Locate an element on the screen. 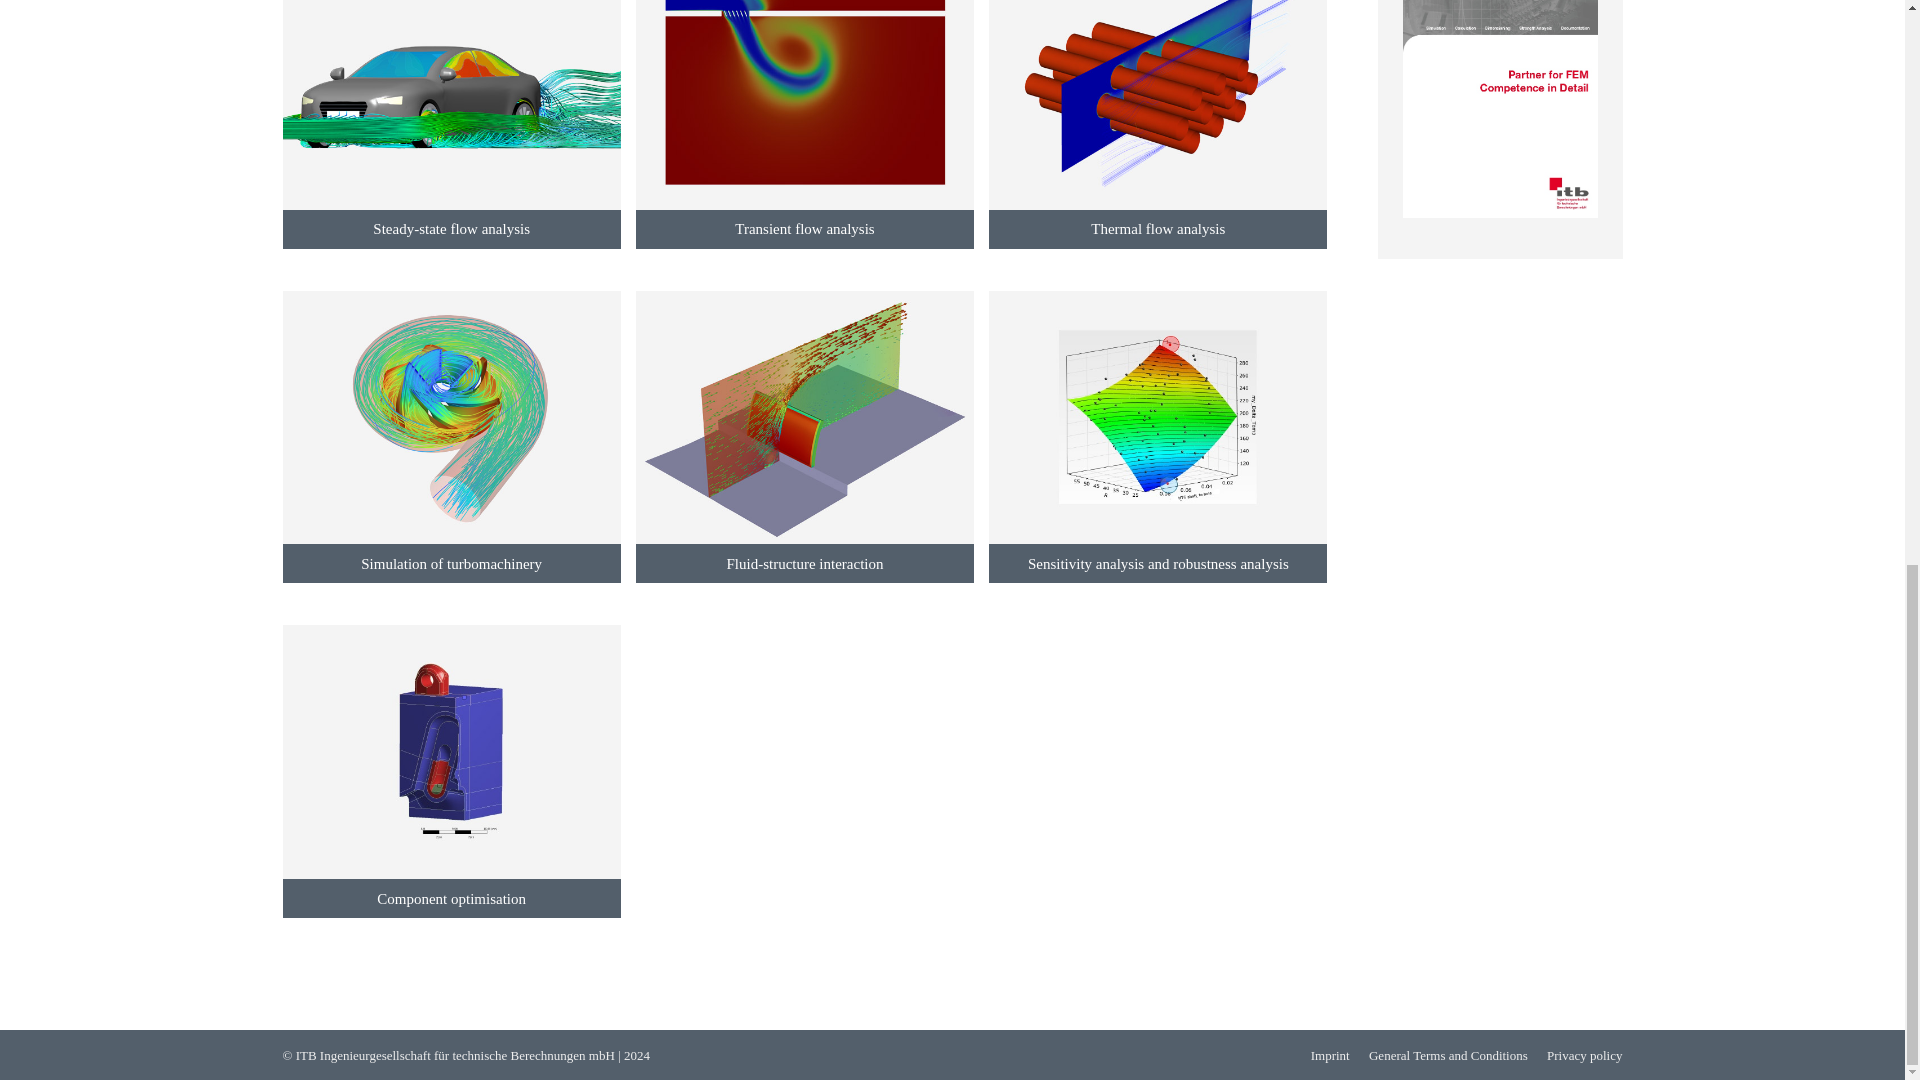 This screenshot has height=1080, width=1920. Rotating machines is located at coordinates (451, 437).